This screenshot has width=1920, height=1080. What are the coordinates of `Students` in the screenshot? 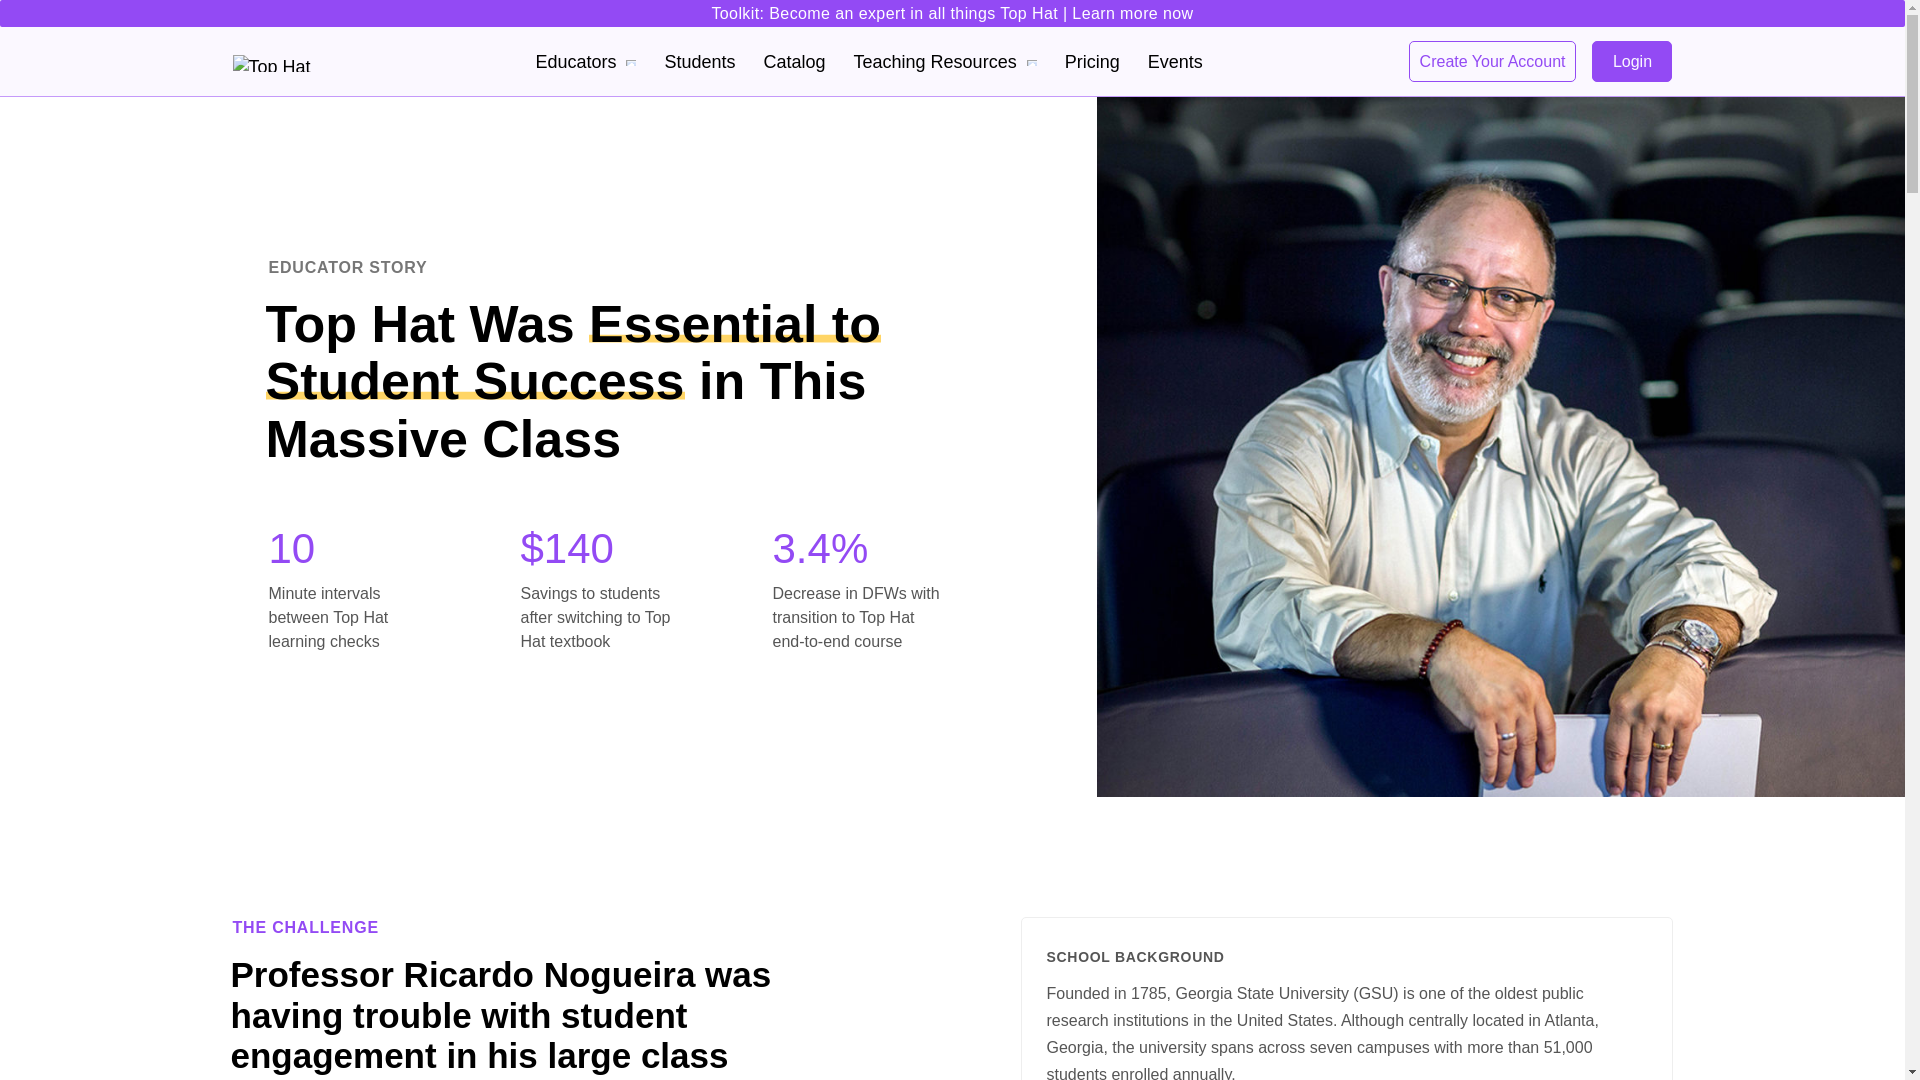 It's located at (700, 62).